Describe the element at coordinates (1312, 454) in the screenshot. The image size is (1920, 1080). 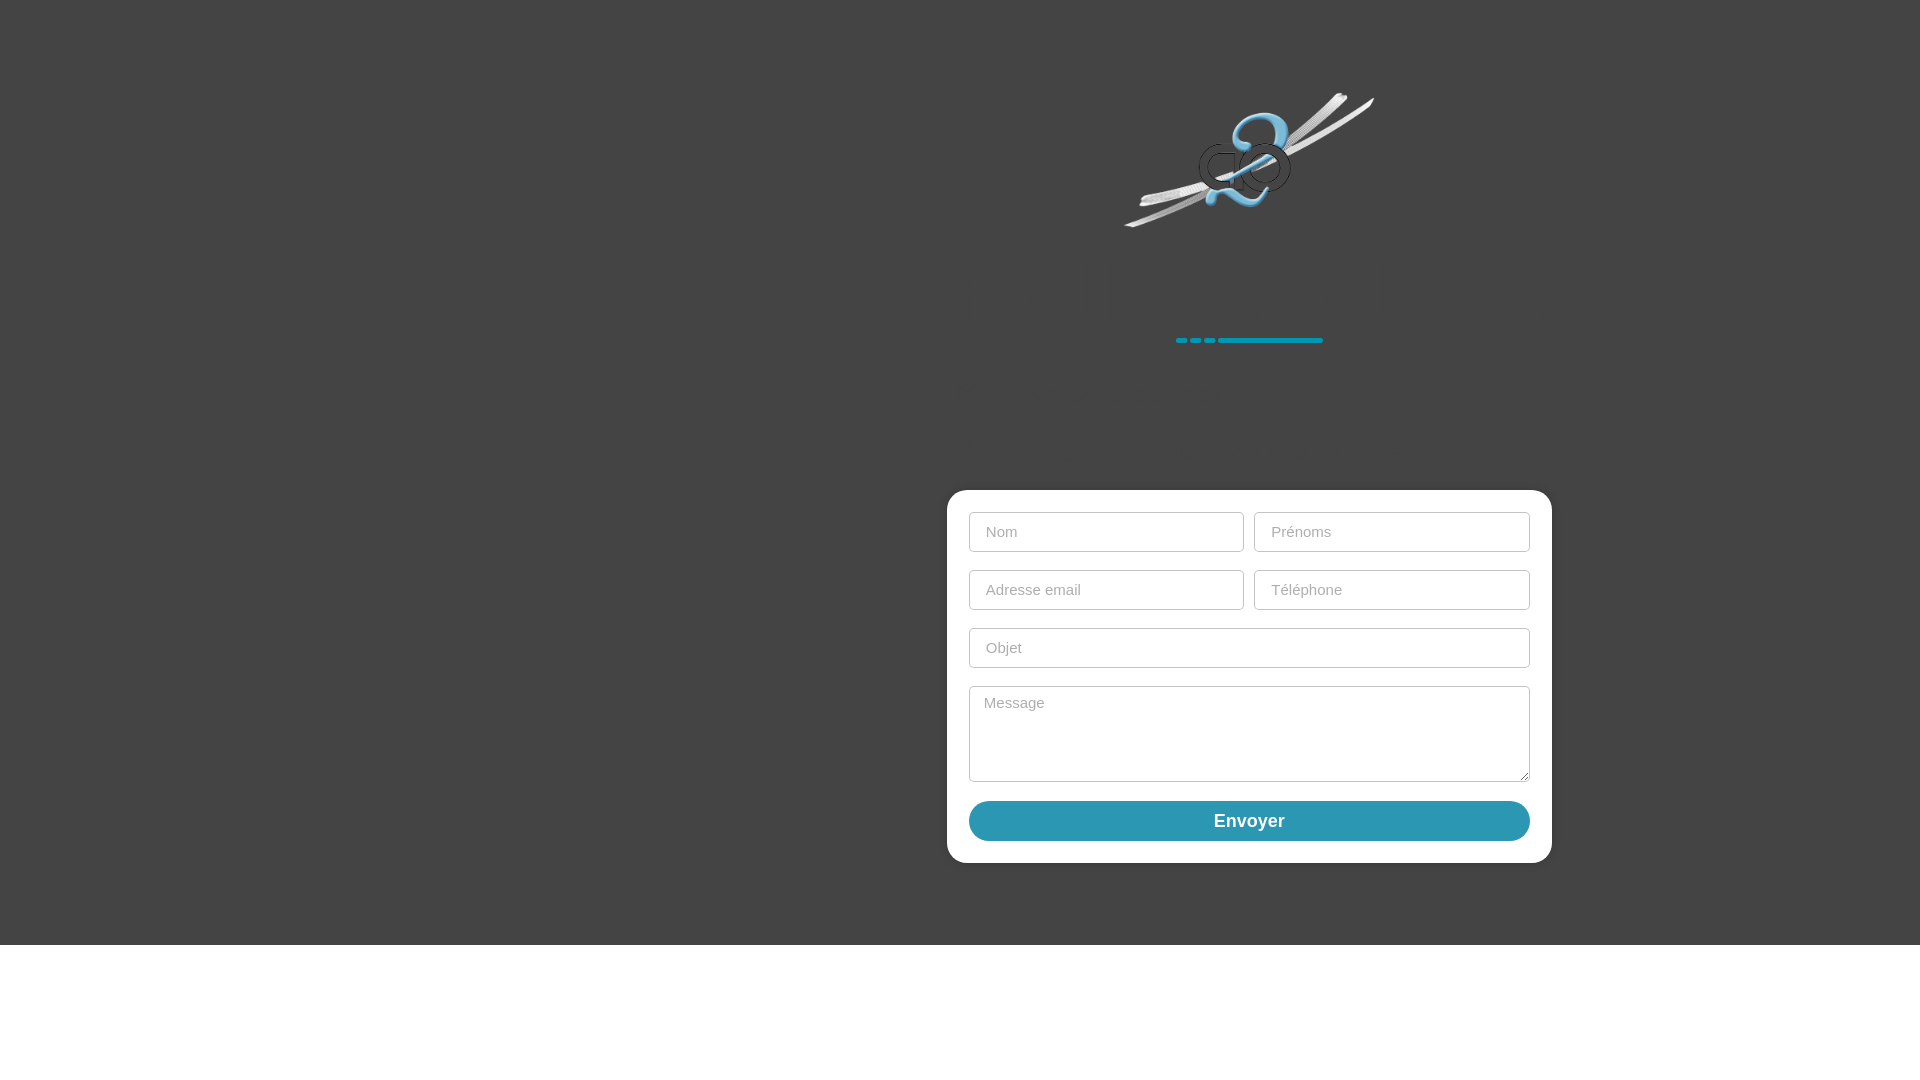
I see `+33 6 32 79 12 35` at that location.